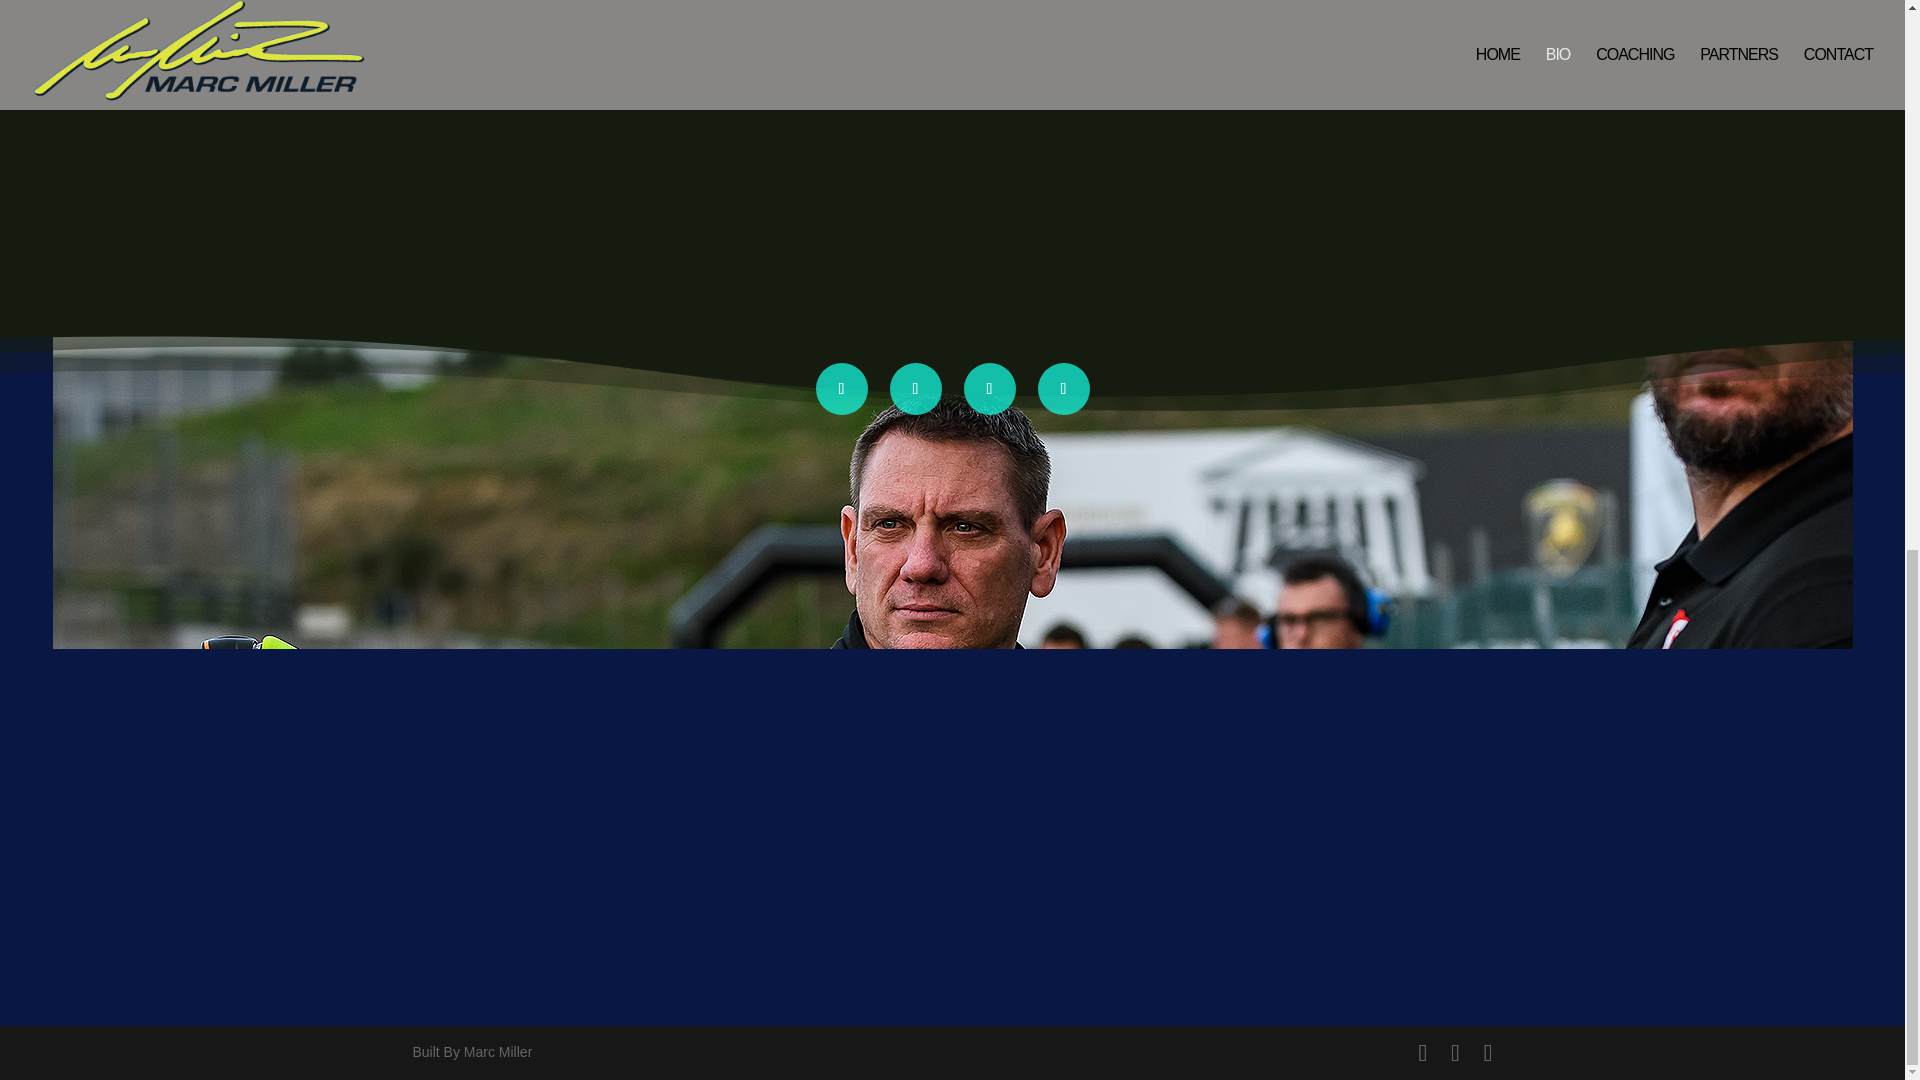 Image resolution: width=1920 pixels, height=1080 pixels. Describe the element at coordinates (842, 388) in the screenshot. I see `Follow on Facebook` at that location.